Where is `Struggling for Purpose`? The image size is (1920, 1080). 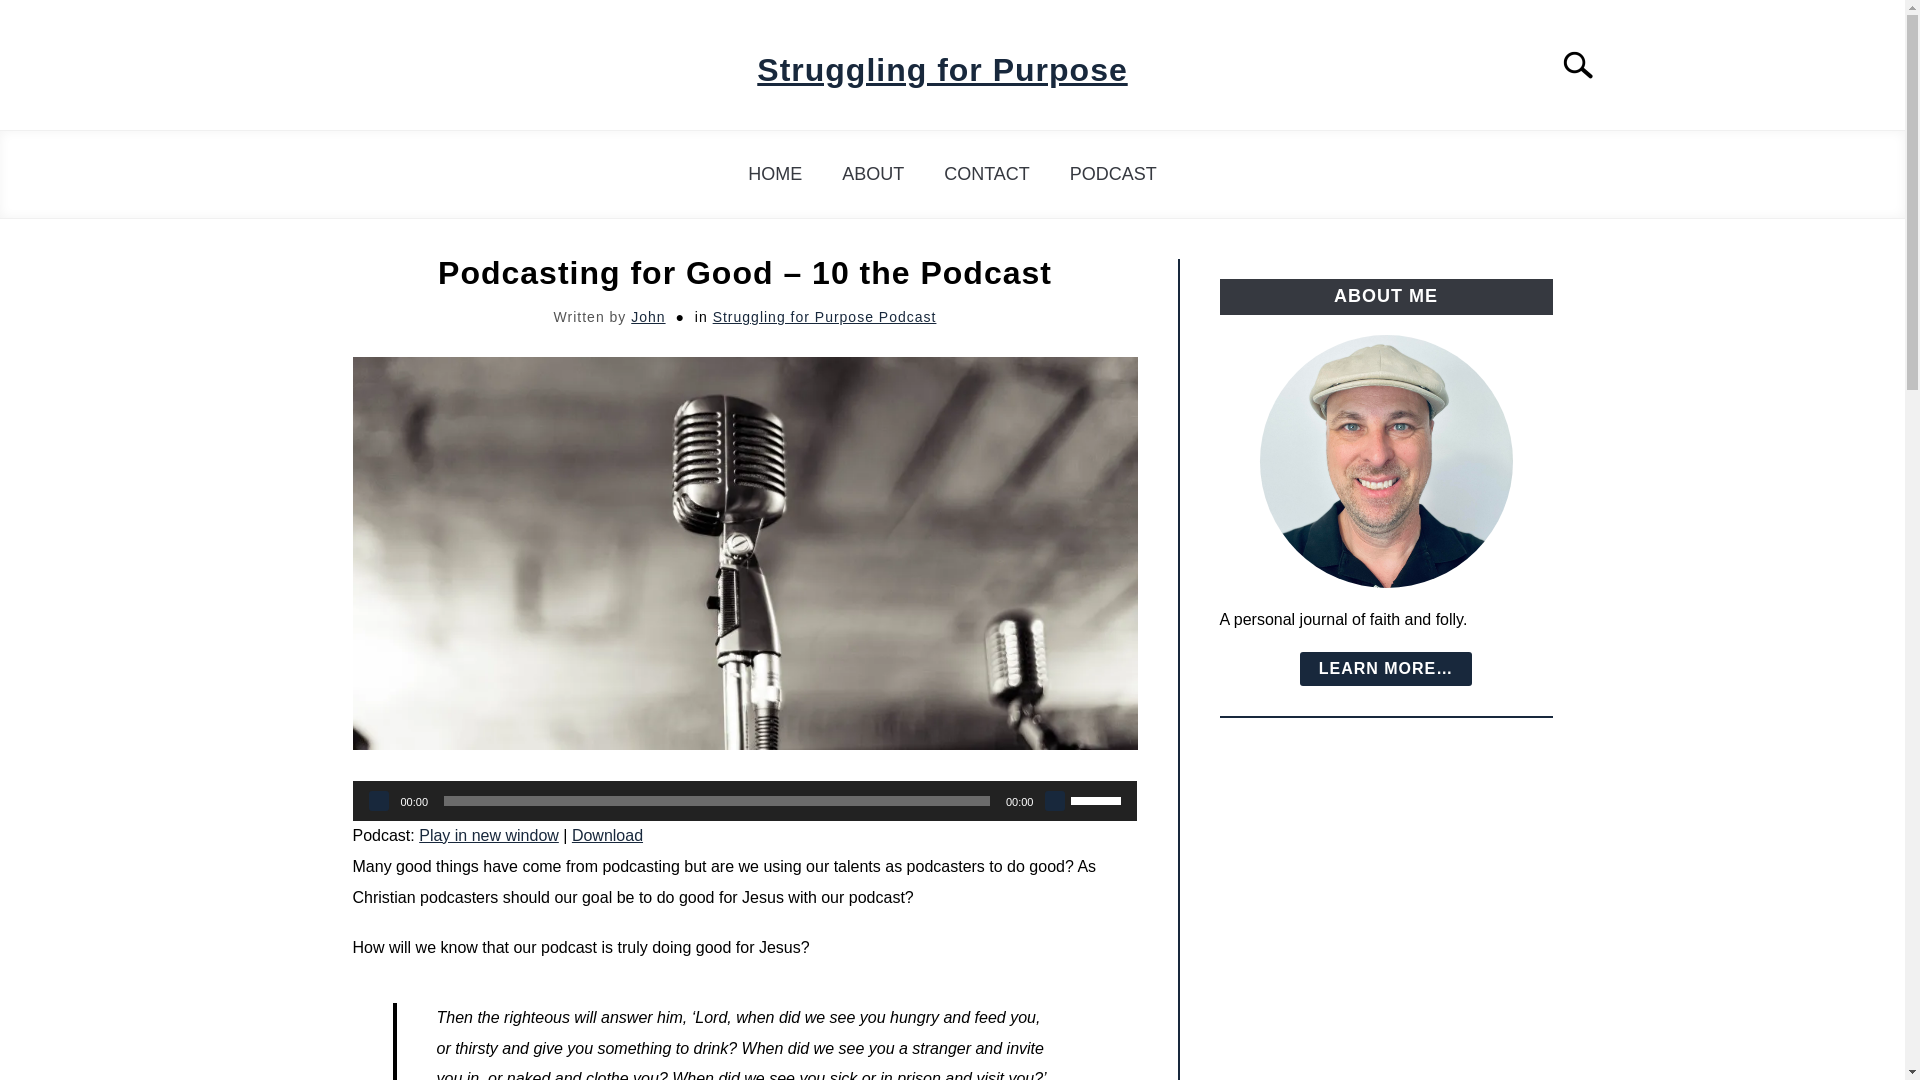
Struggling for Purpose is located at coordinates (942, 70).